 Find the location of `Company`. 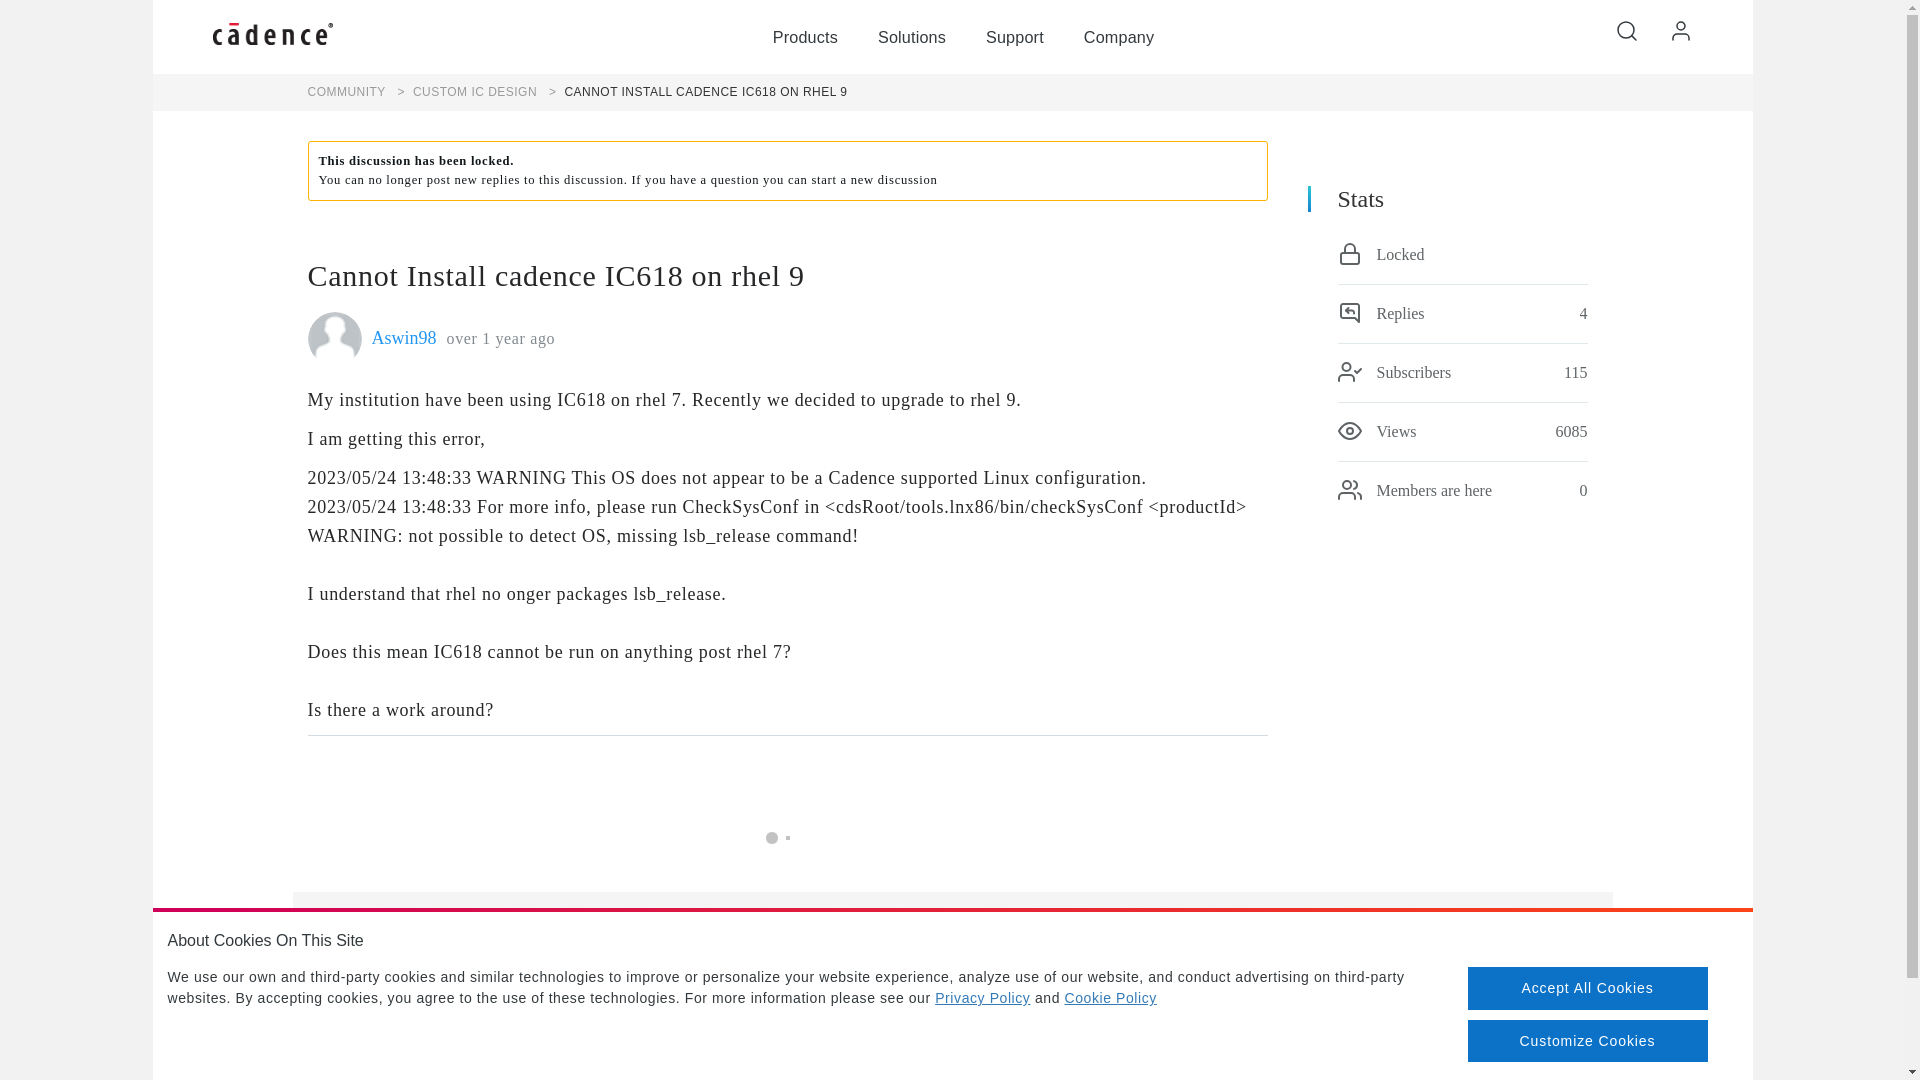

Company is located at coordinates (1118, 37).